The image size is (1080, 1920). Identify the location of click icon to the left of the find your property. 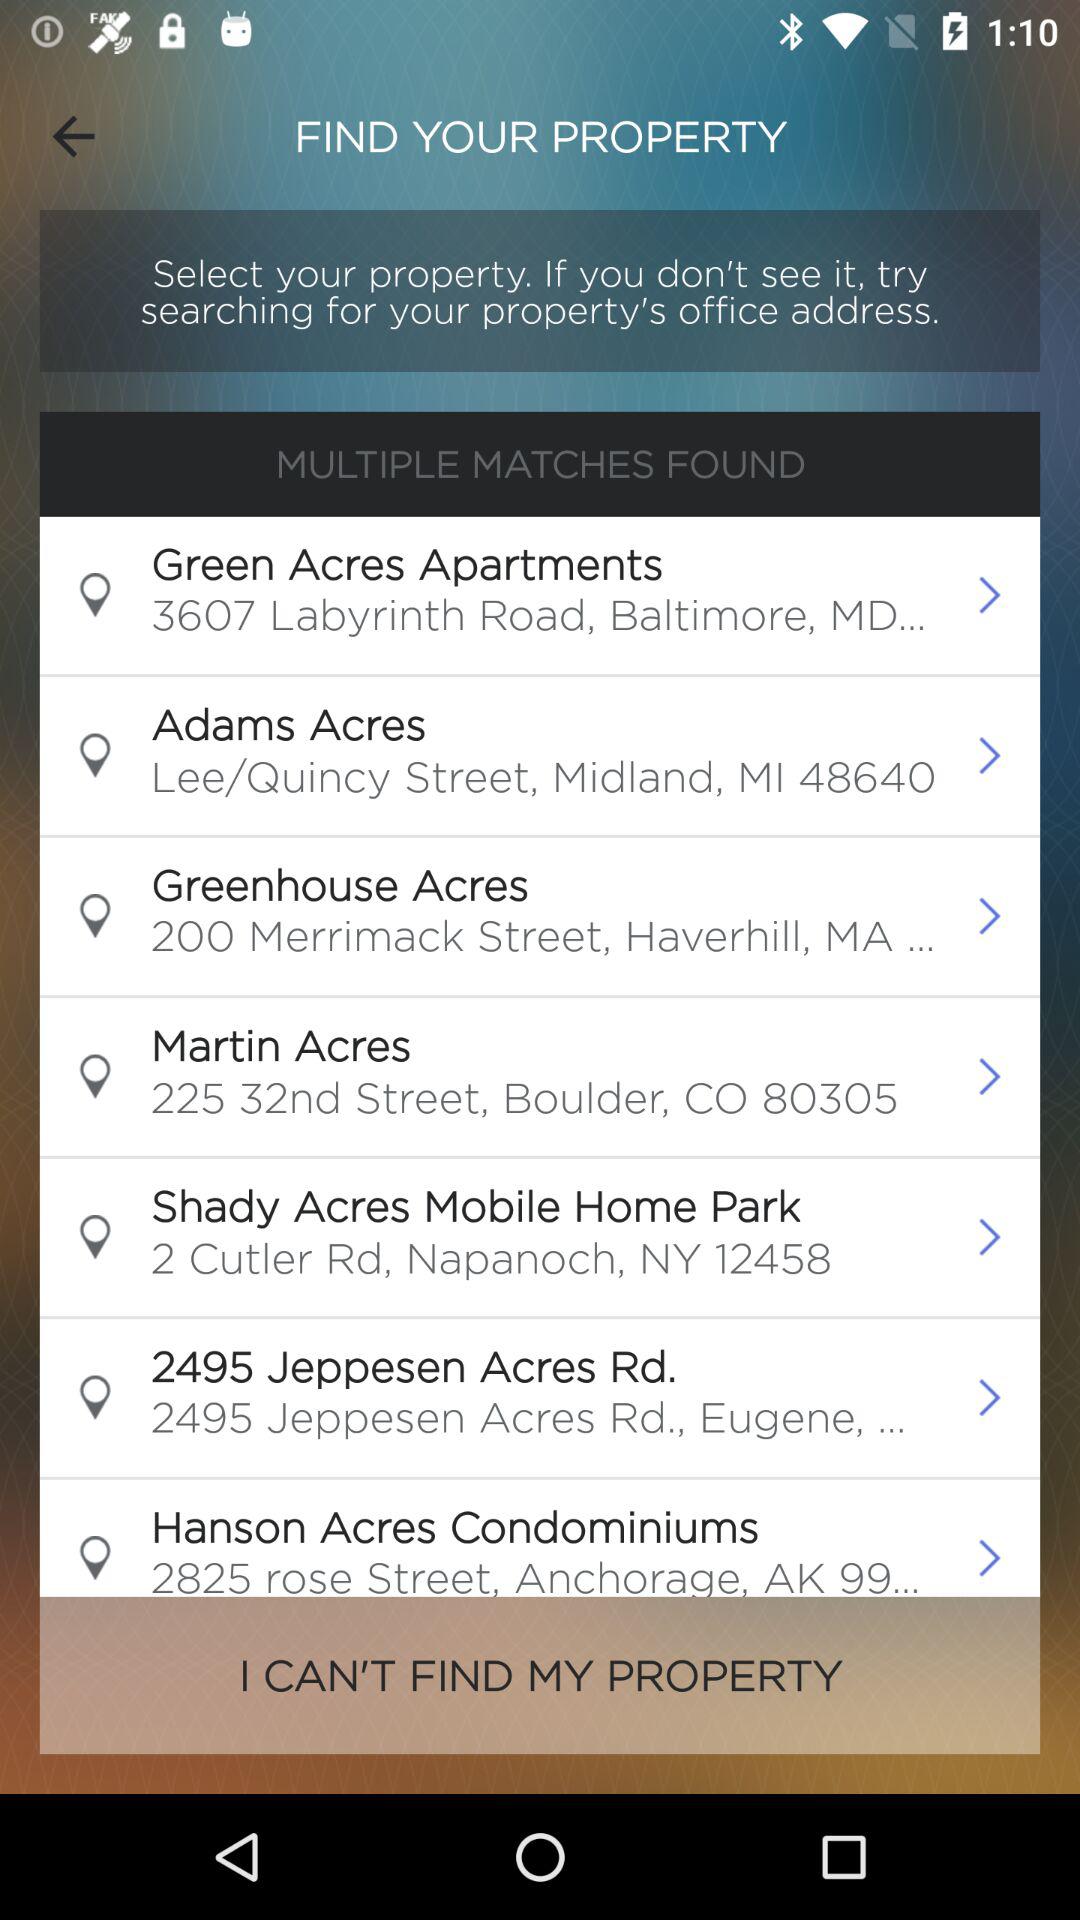
(73, 136).